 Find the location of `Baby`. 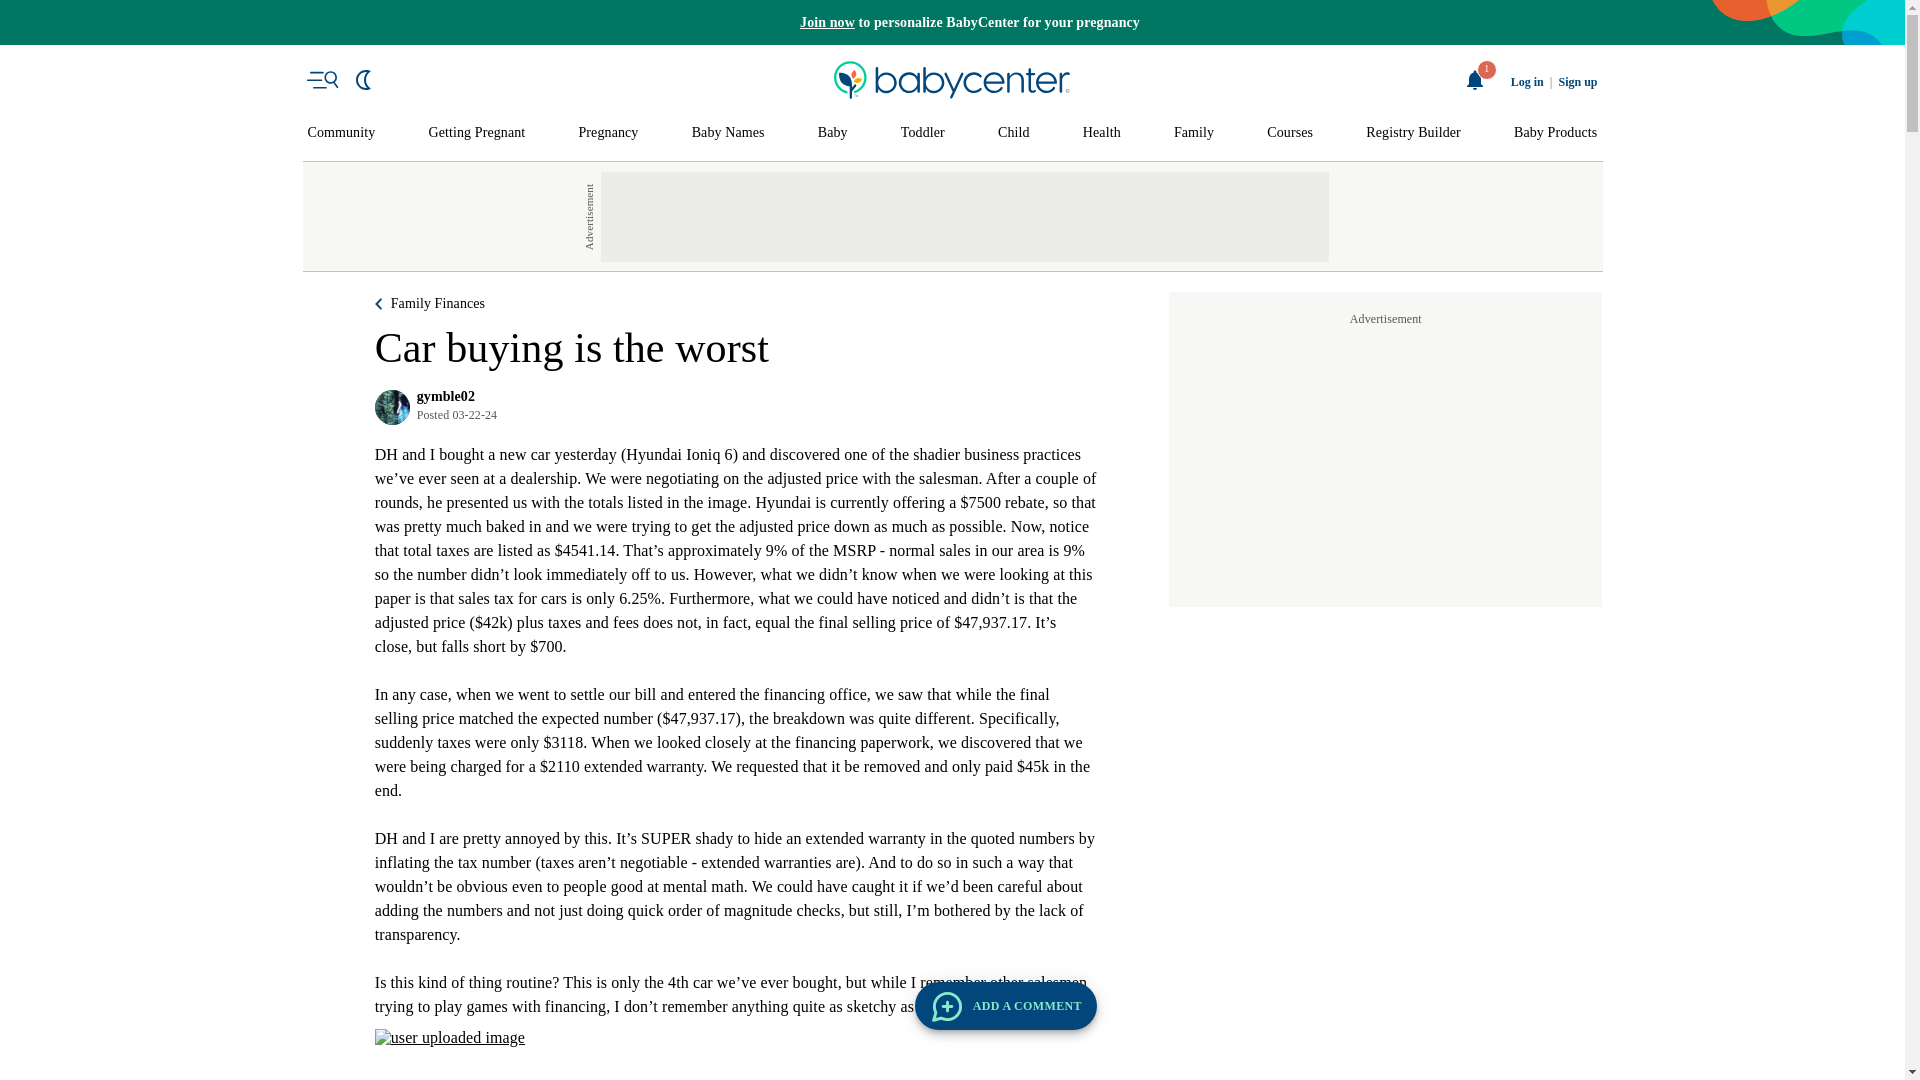

Baby is located at coordinates (832, 133).